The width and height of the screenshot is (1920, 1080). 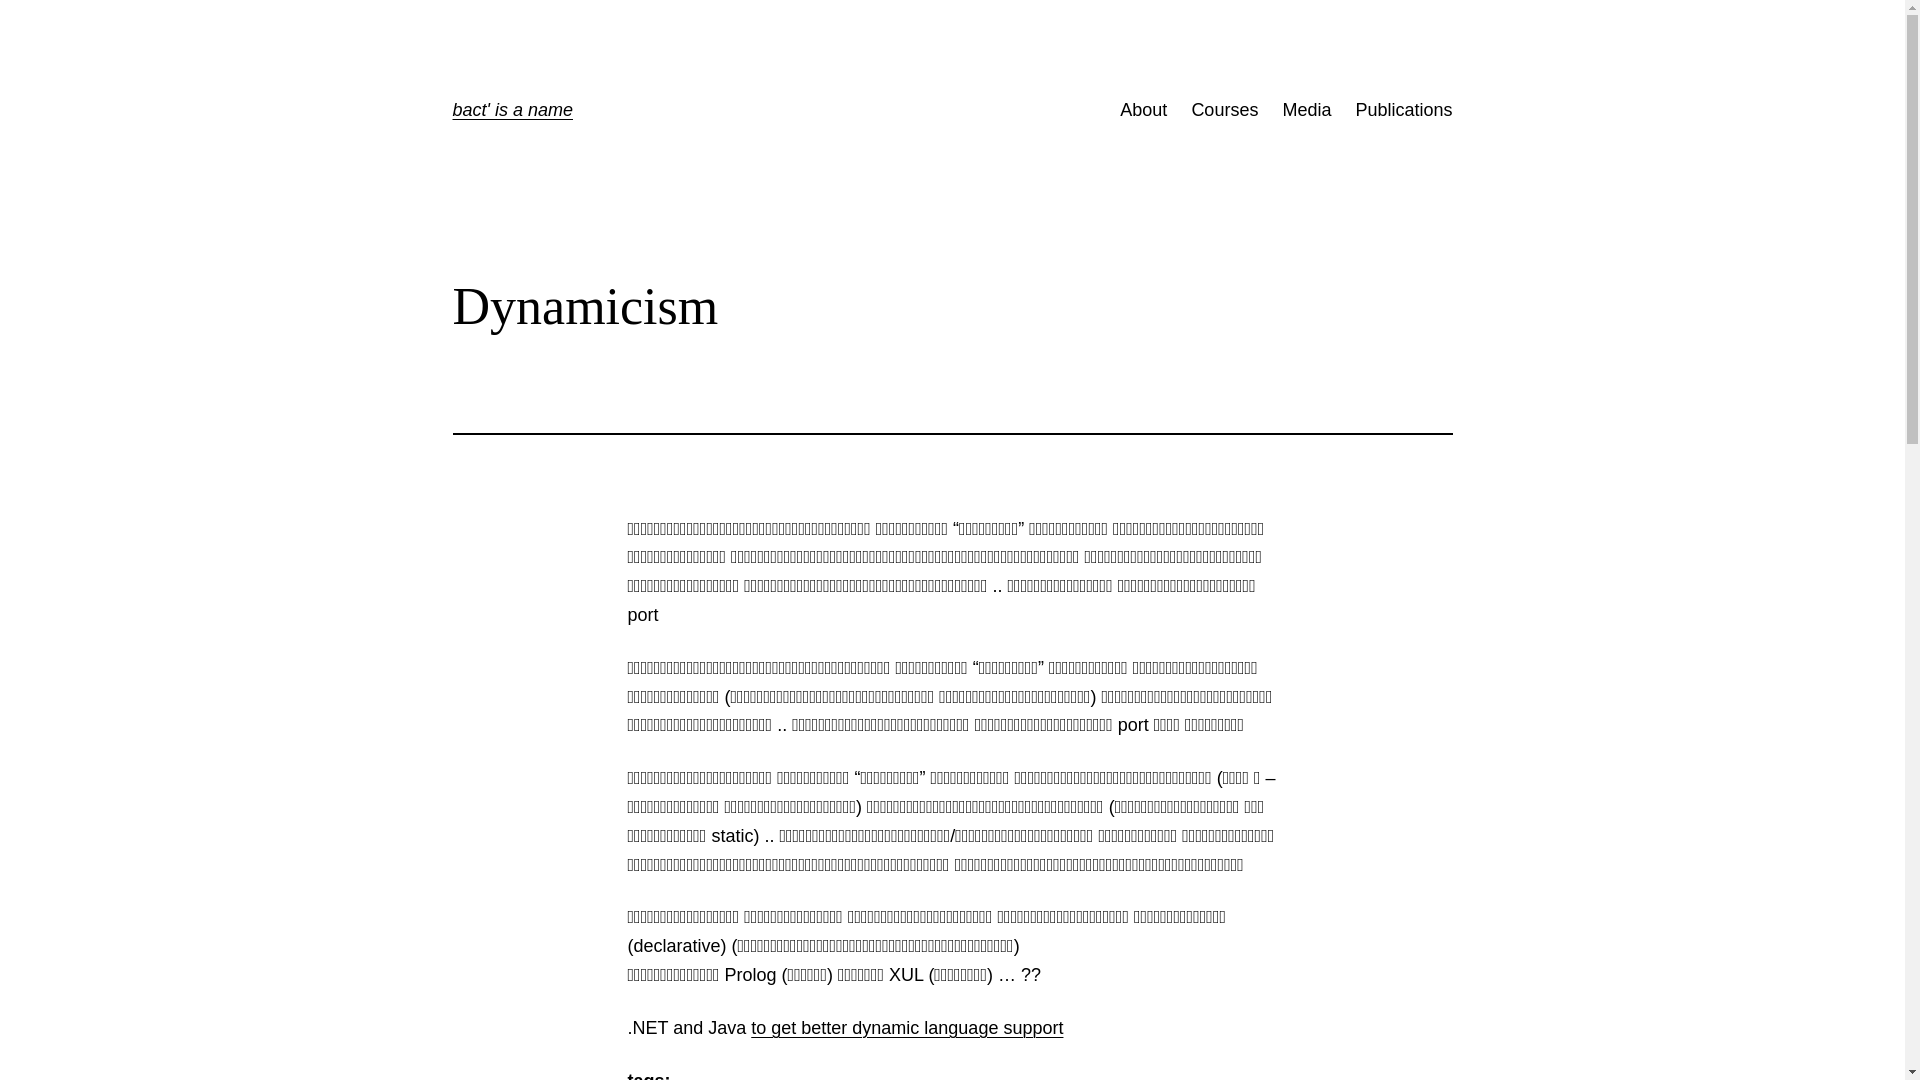 What do you see at coordinates (1404, 110) in the screenshot?
I see `Publications` at bounding box center [1404, 110].